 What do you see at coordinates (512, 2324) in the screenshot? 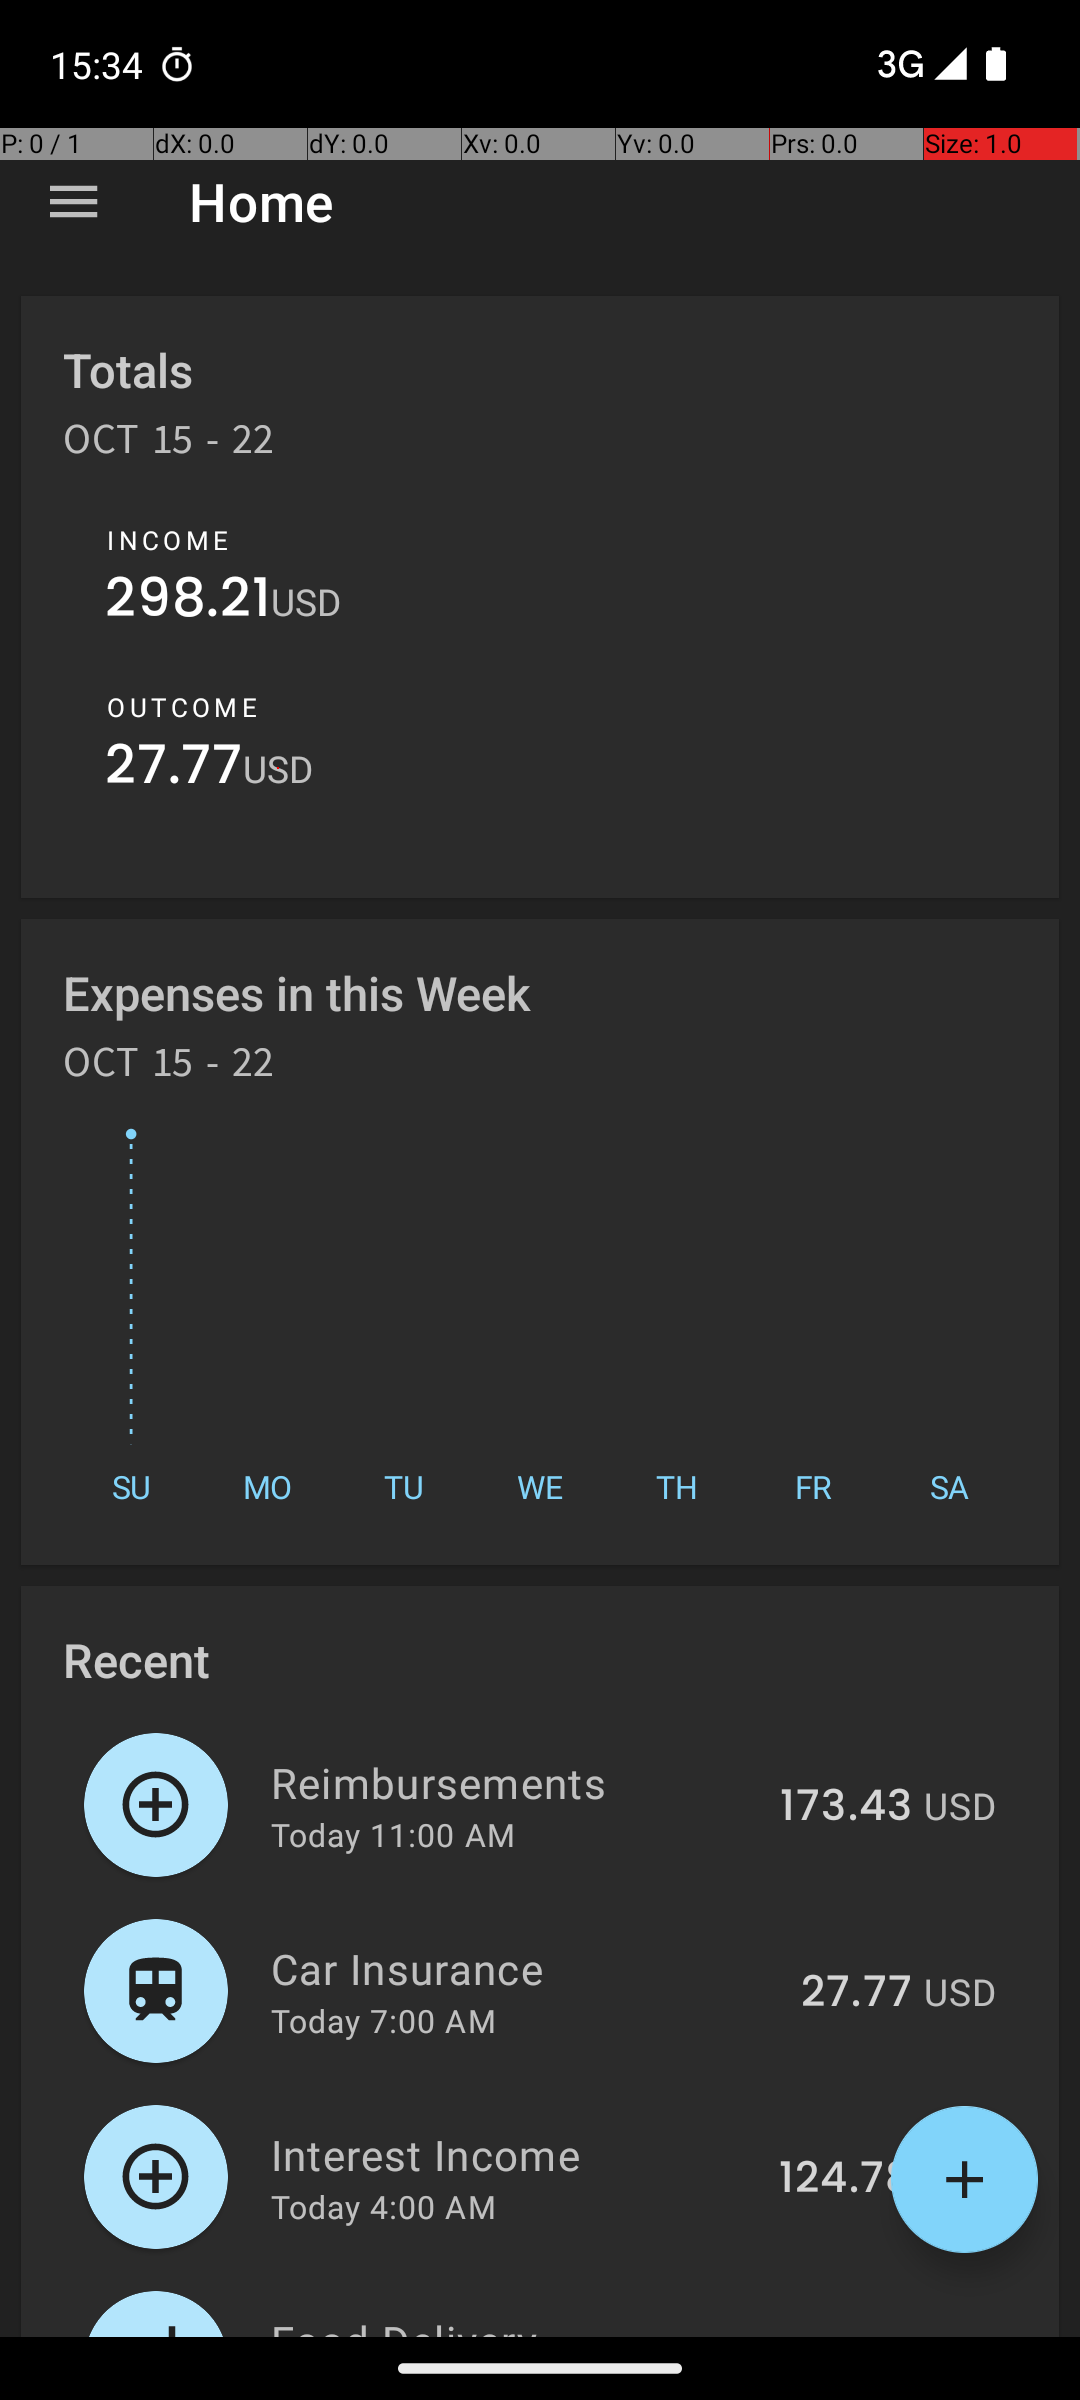
I see `Food Delivery` at bounding box center [512, 2324].